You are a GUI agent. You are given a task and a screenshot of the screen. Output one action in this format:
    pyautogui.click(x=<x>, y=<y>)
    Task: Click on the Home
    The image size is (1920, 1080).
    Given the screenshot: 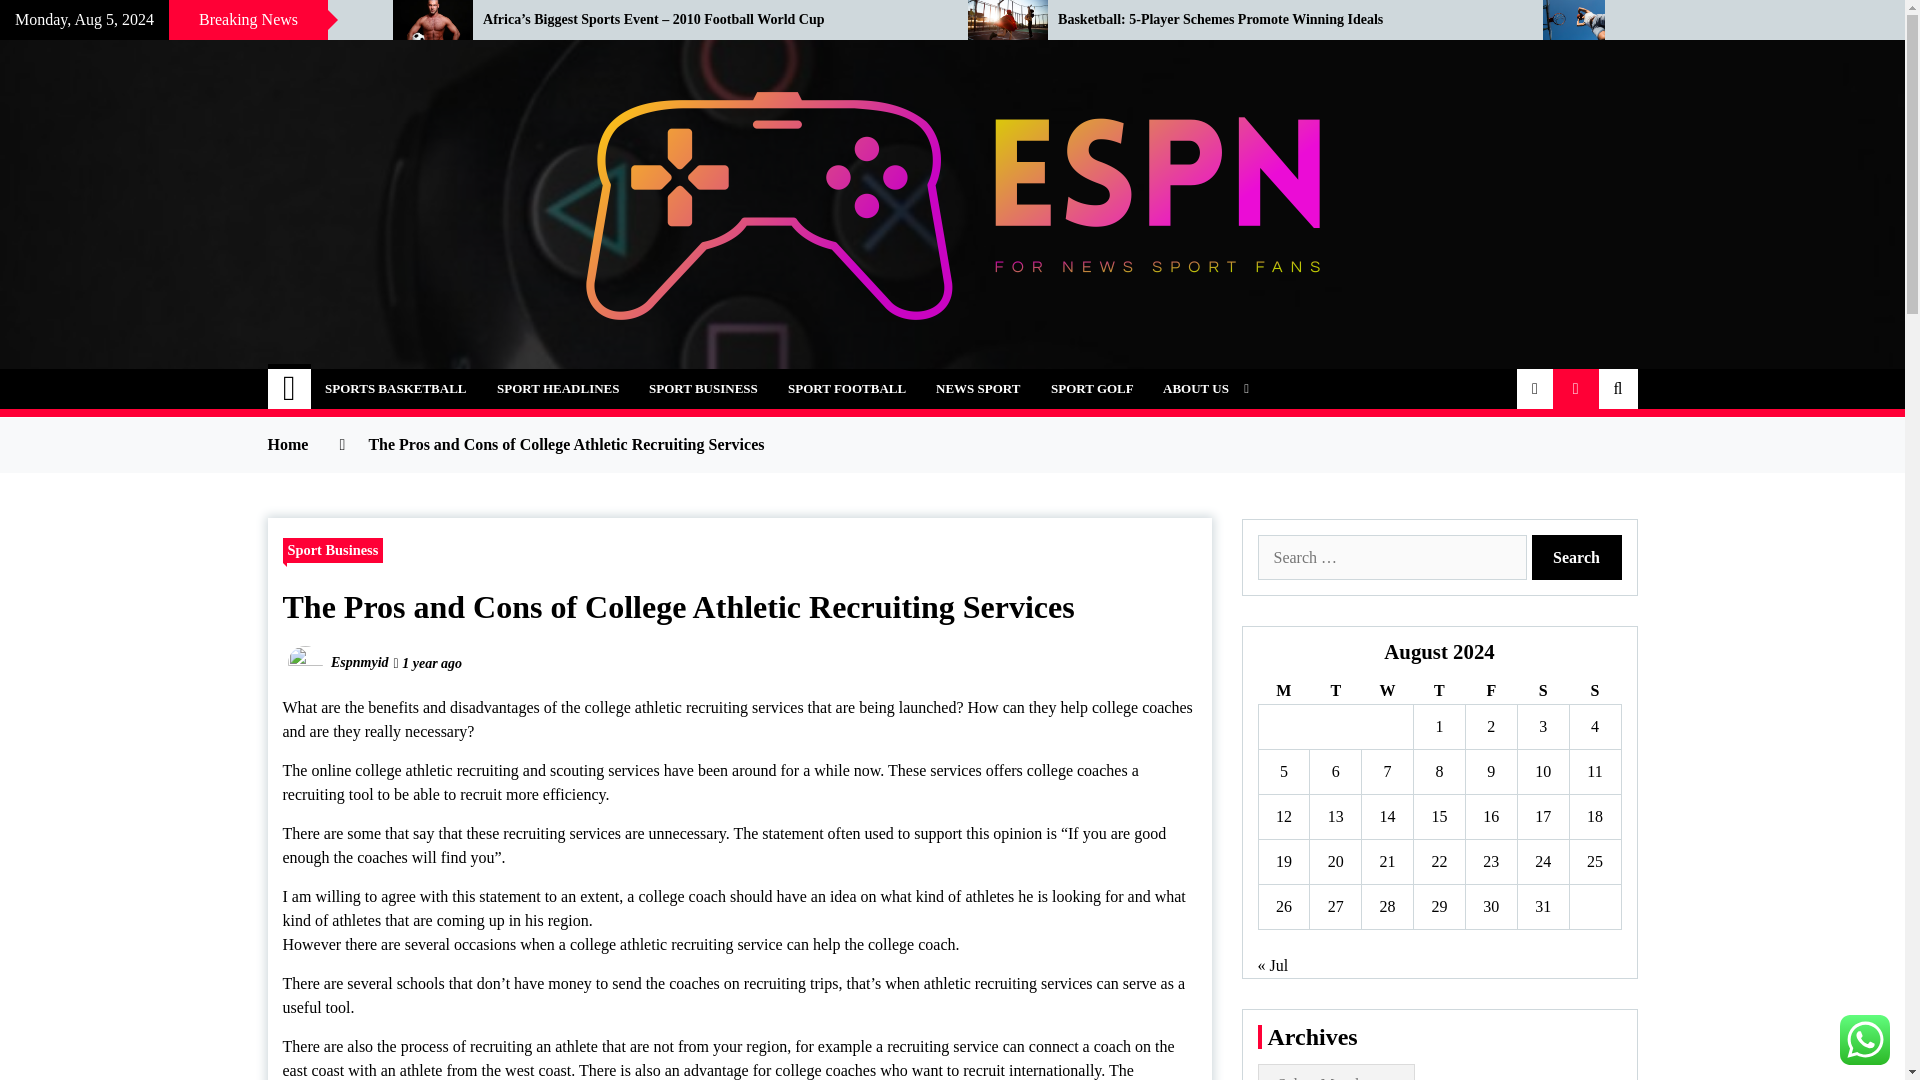 What is the action you would take?
    pyautogui.click(x=290, y=389)
    